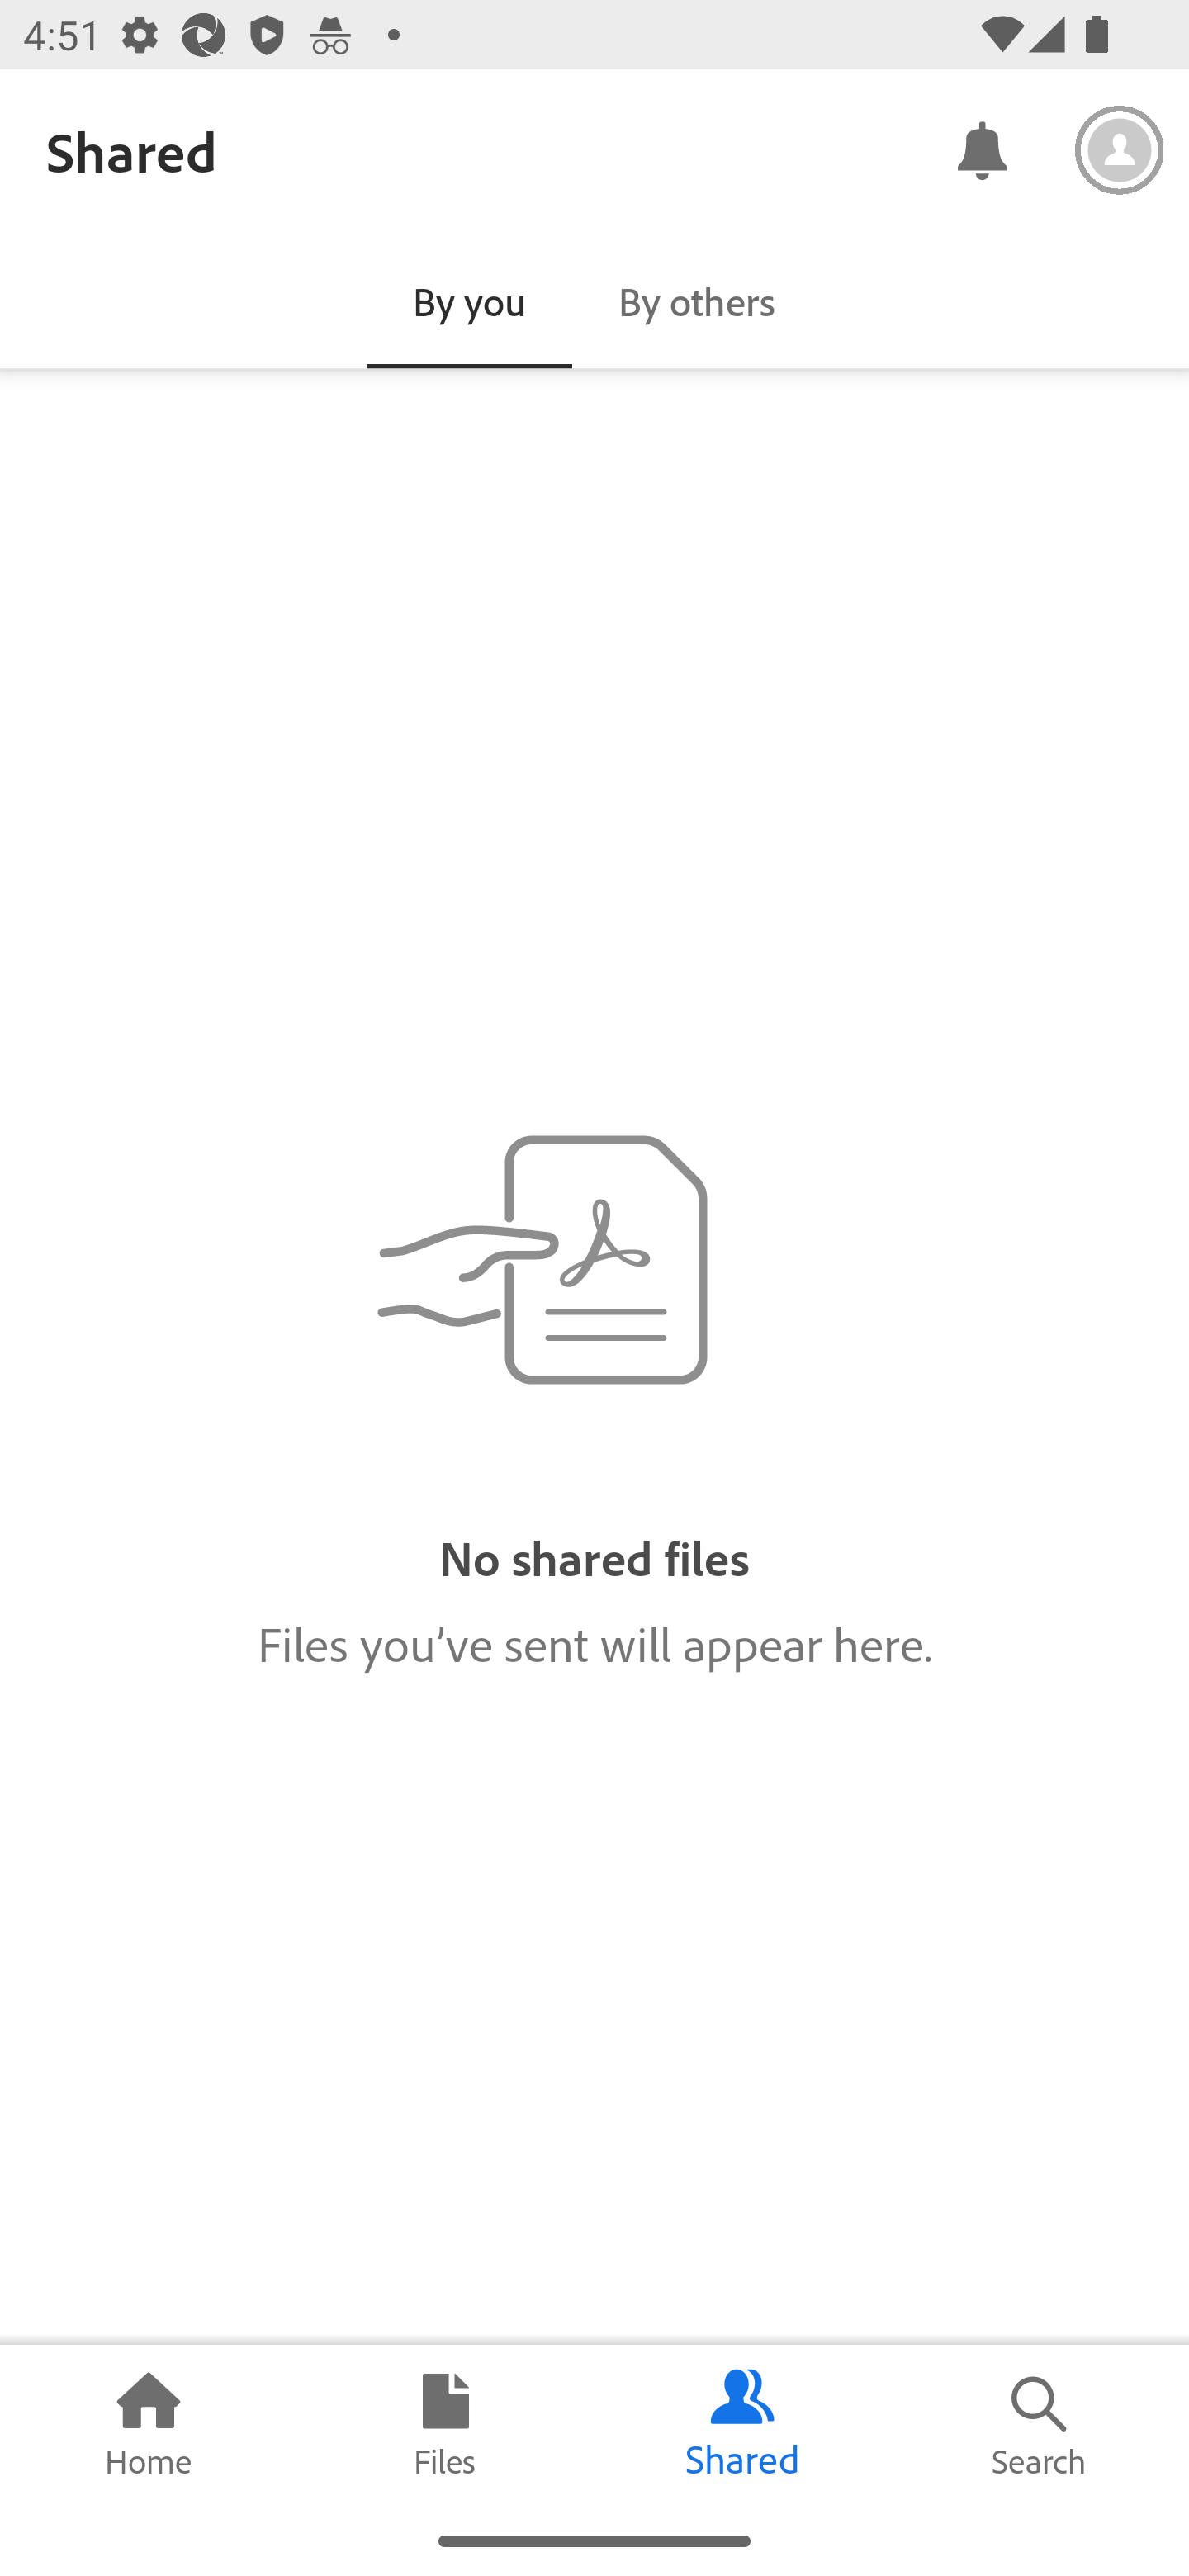 Image resolution: width=1189 pixels, height=2576 pixels. I want to click on Search, so click(1040, 2425).